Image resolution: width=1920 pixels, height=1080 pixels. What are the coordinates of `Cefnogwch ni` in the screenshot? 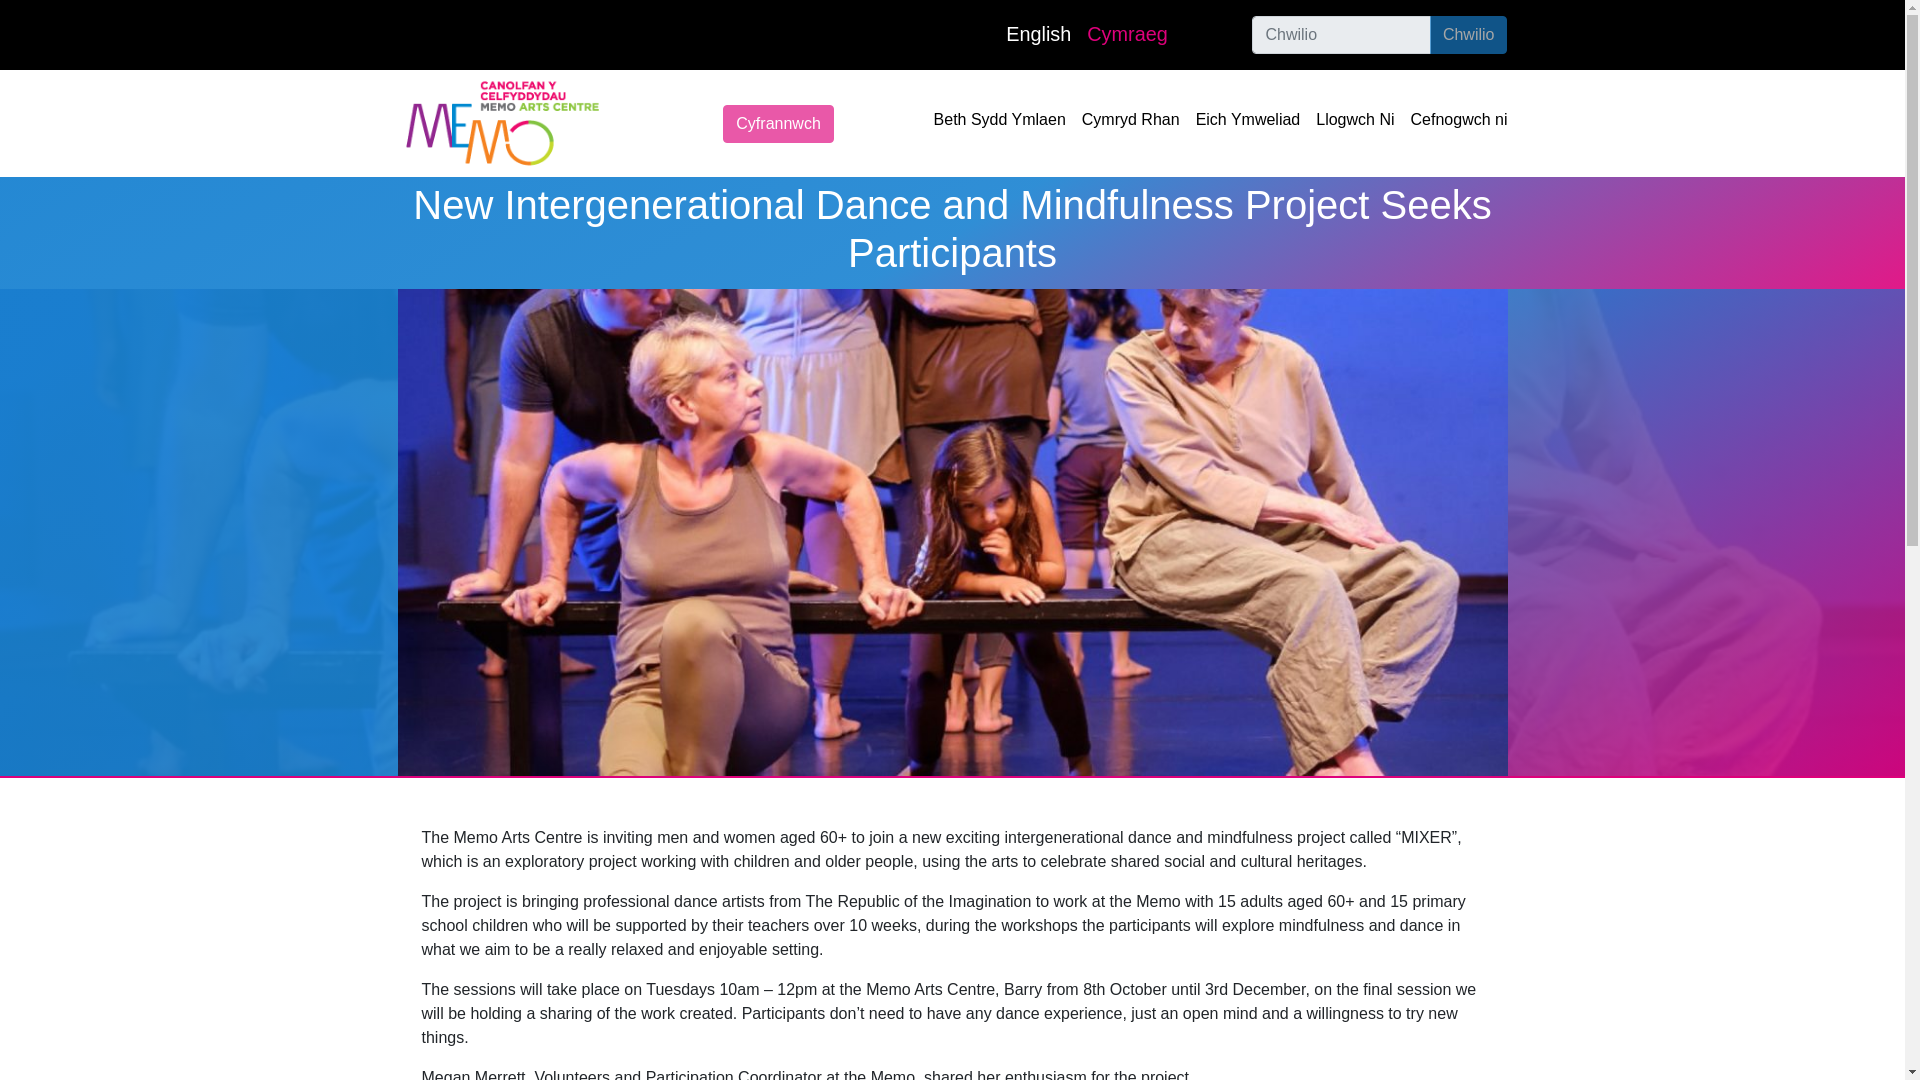 It's located at (1459, 120).